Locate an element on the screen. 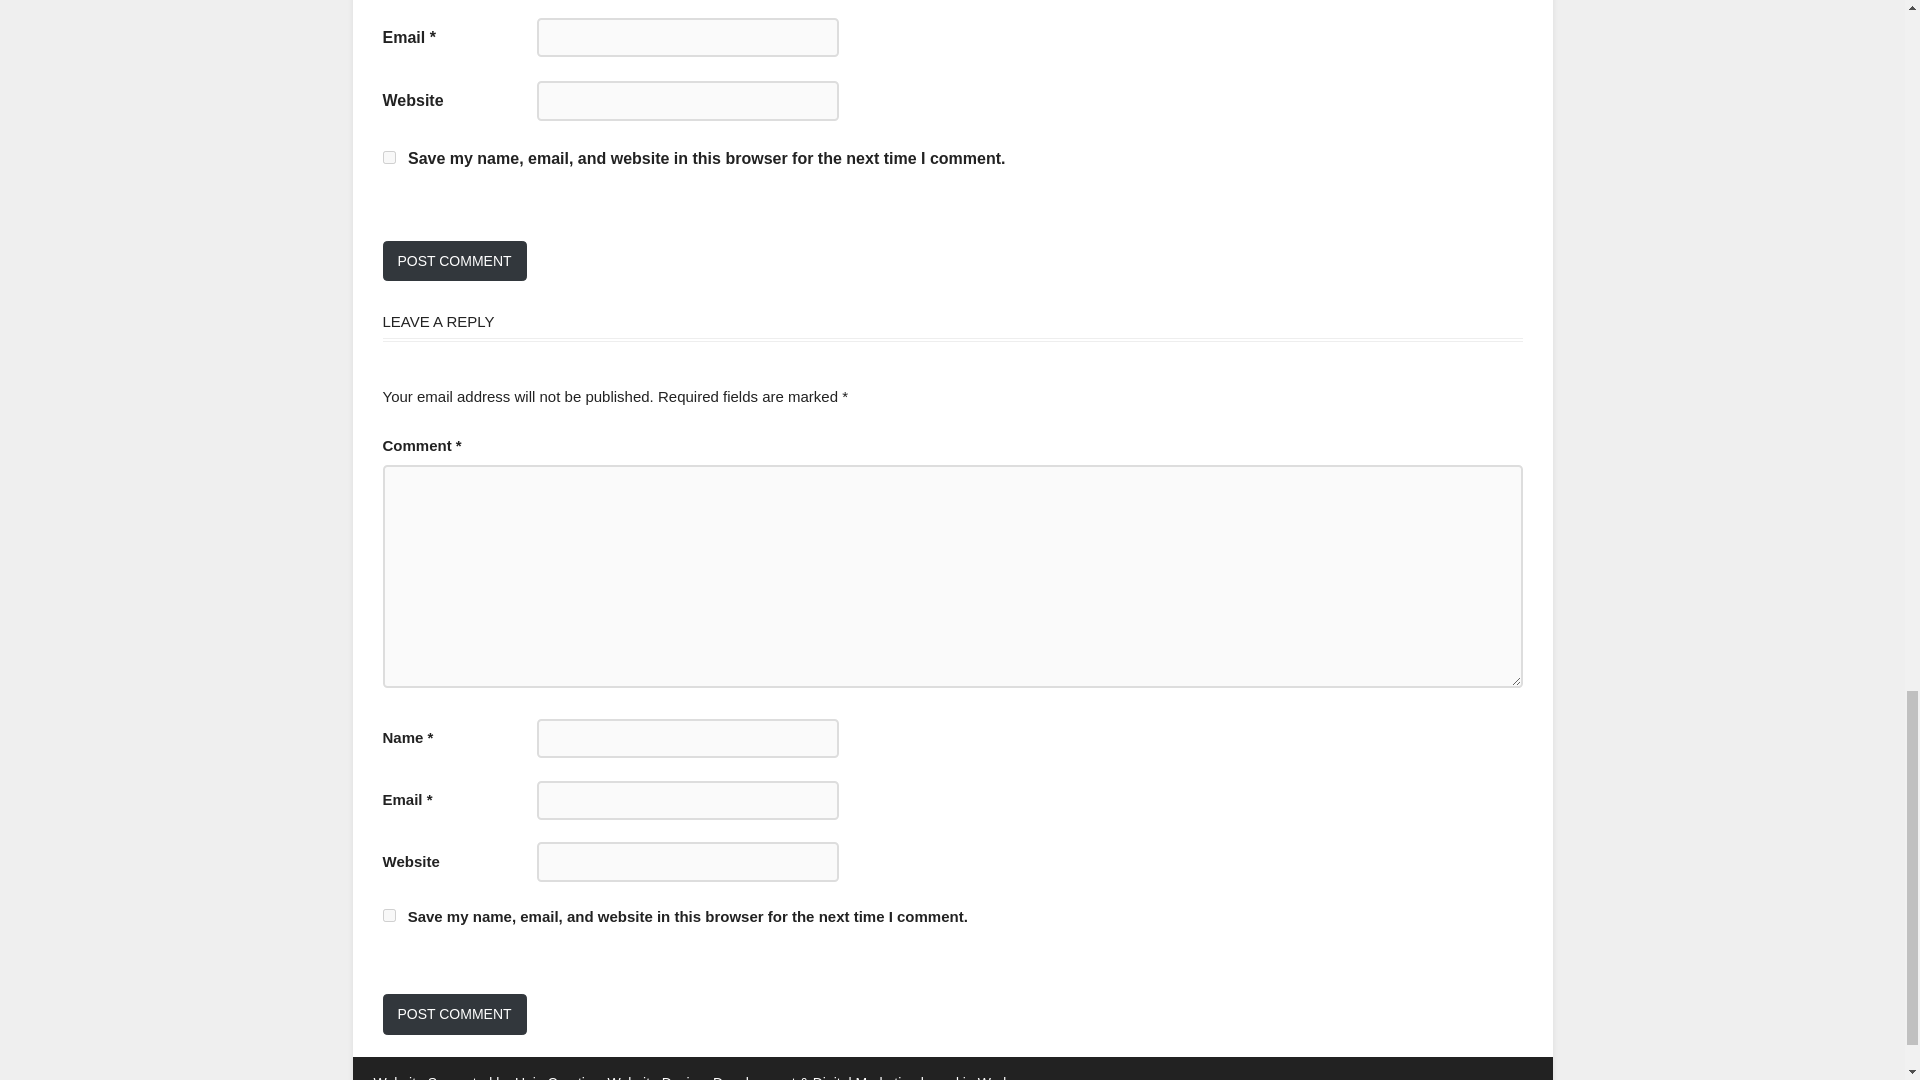  yes is located at coordinates (388, 916).